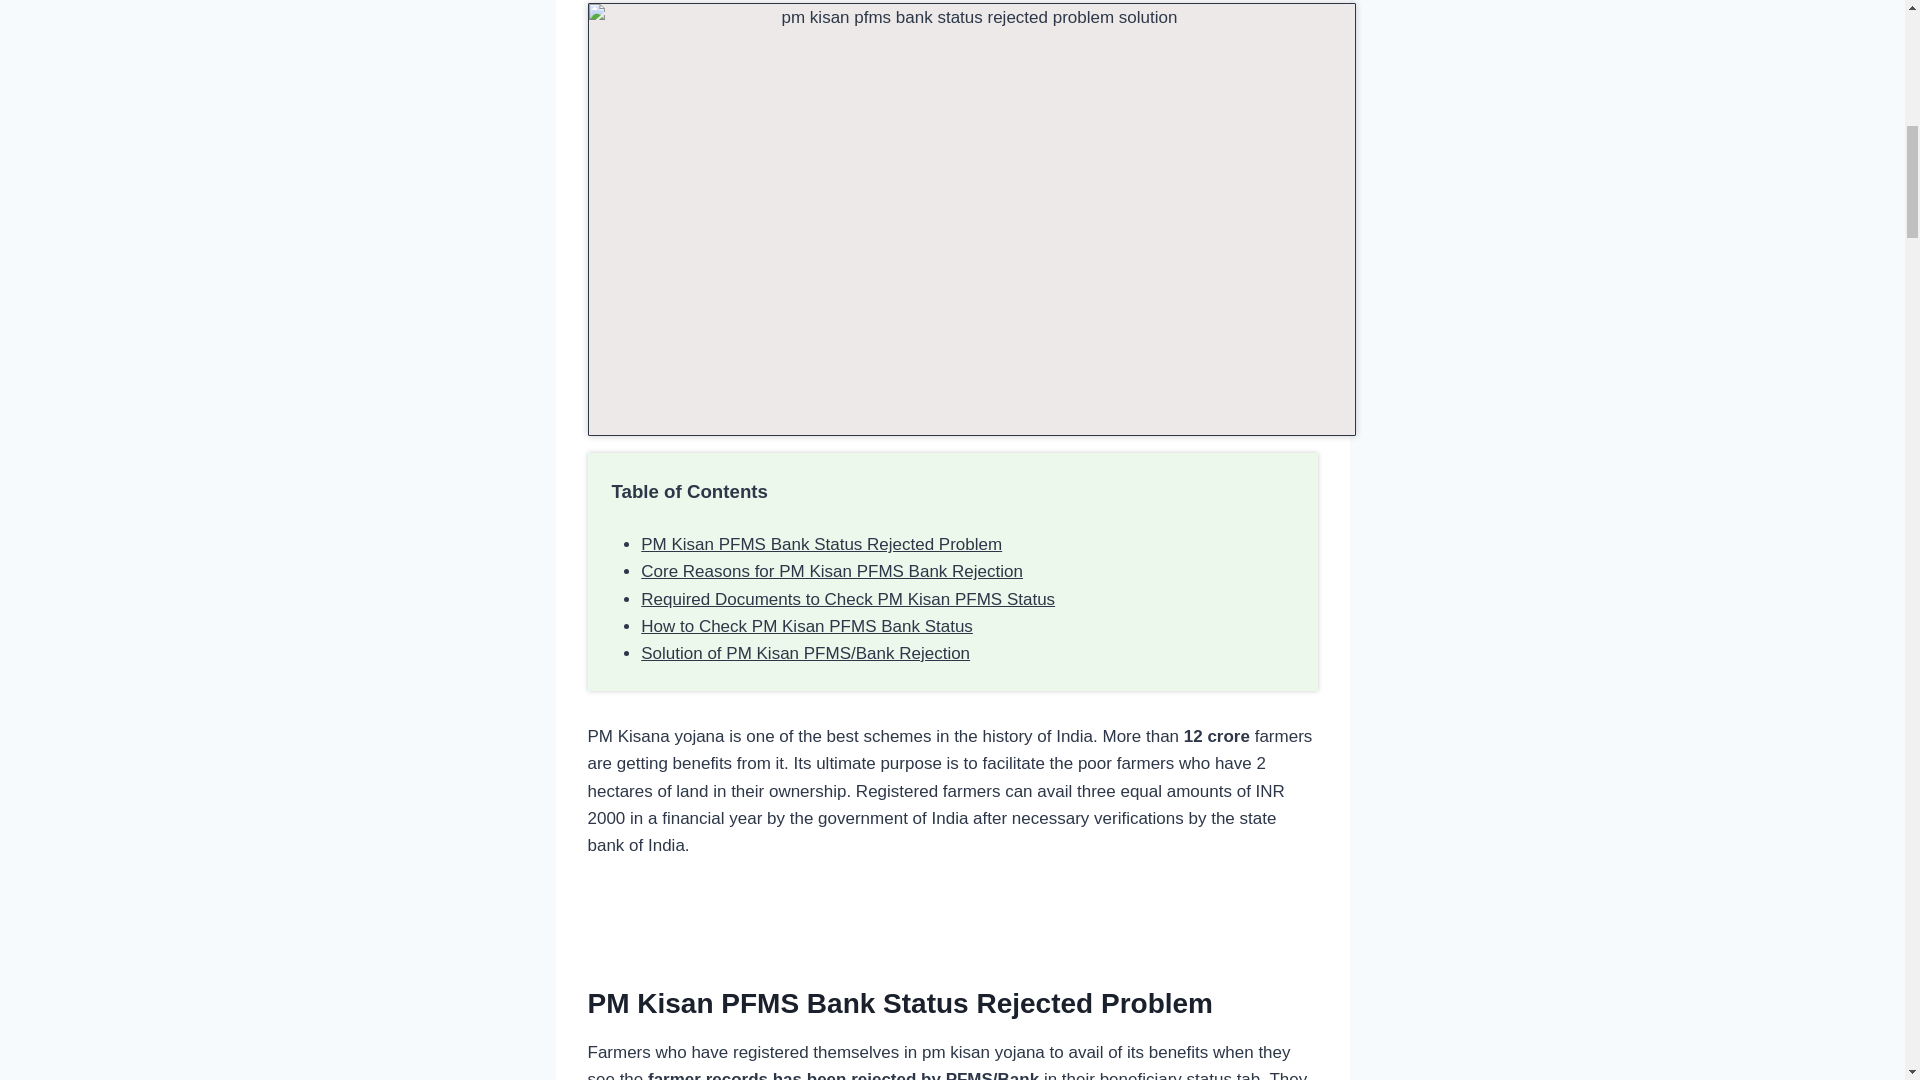 This screenshot has width=1920, height=1080. What do you see at coordinates (832, 571) in the screenshot?
I see `Core Reasons for PM Kisan PFMS Bank Rejection` at bounding box center [832, 571].